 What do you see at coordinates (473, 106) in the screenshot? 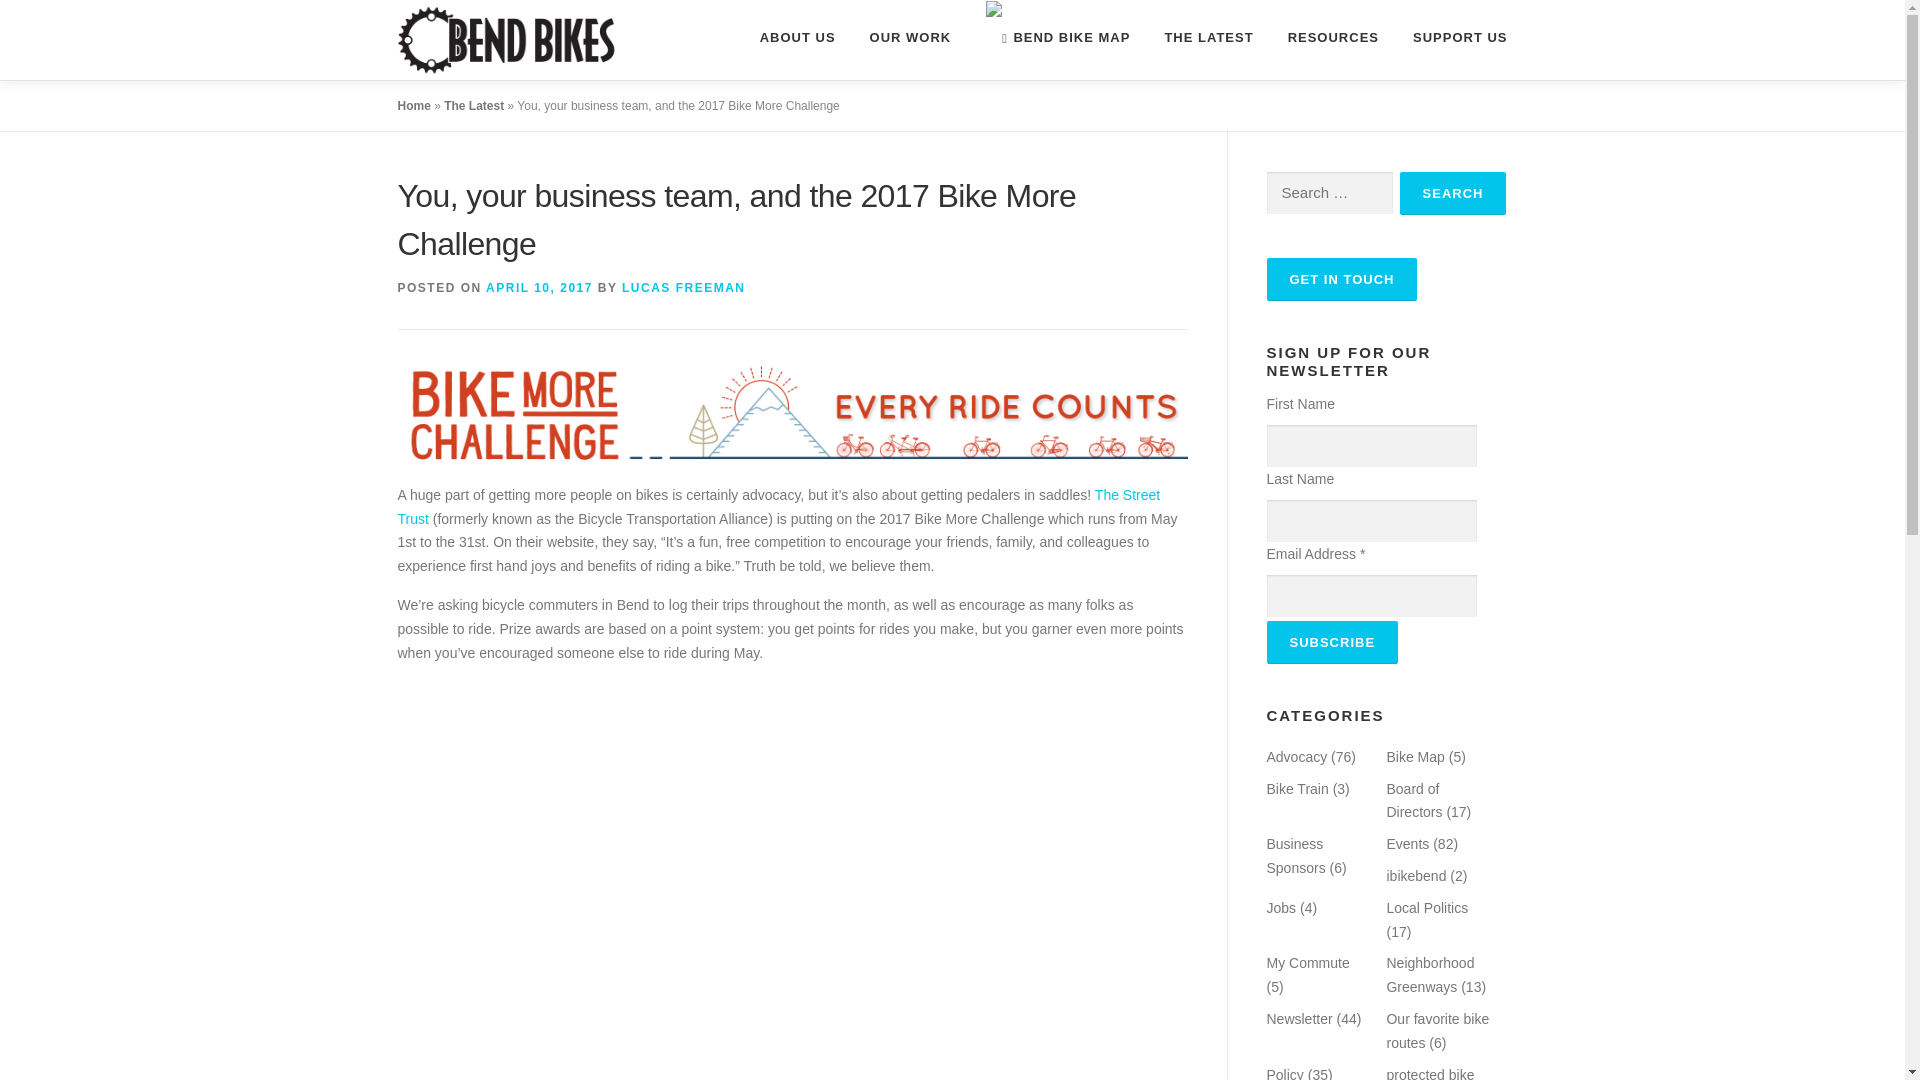
I see `The Latest` at bounding box center [473, 106].